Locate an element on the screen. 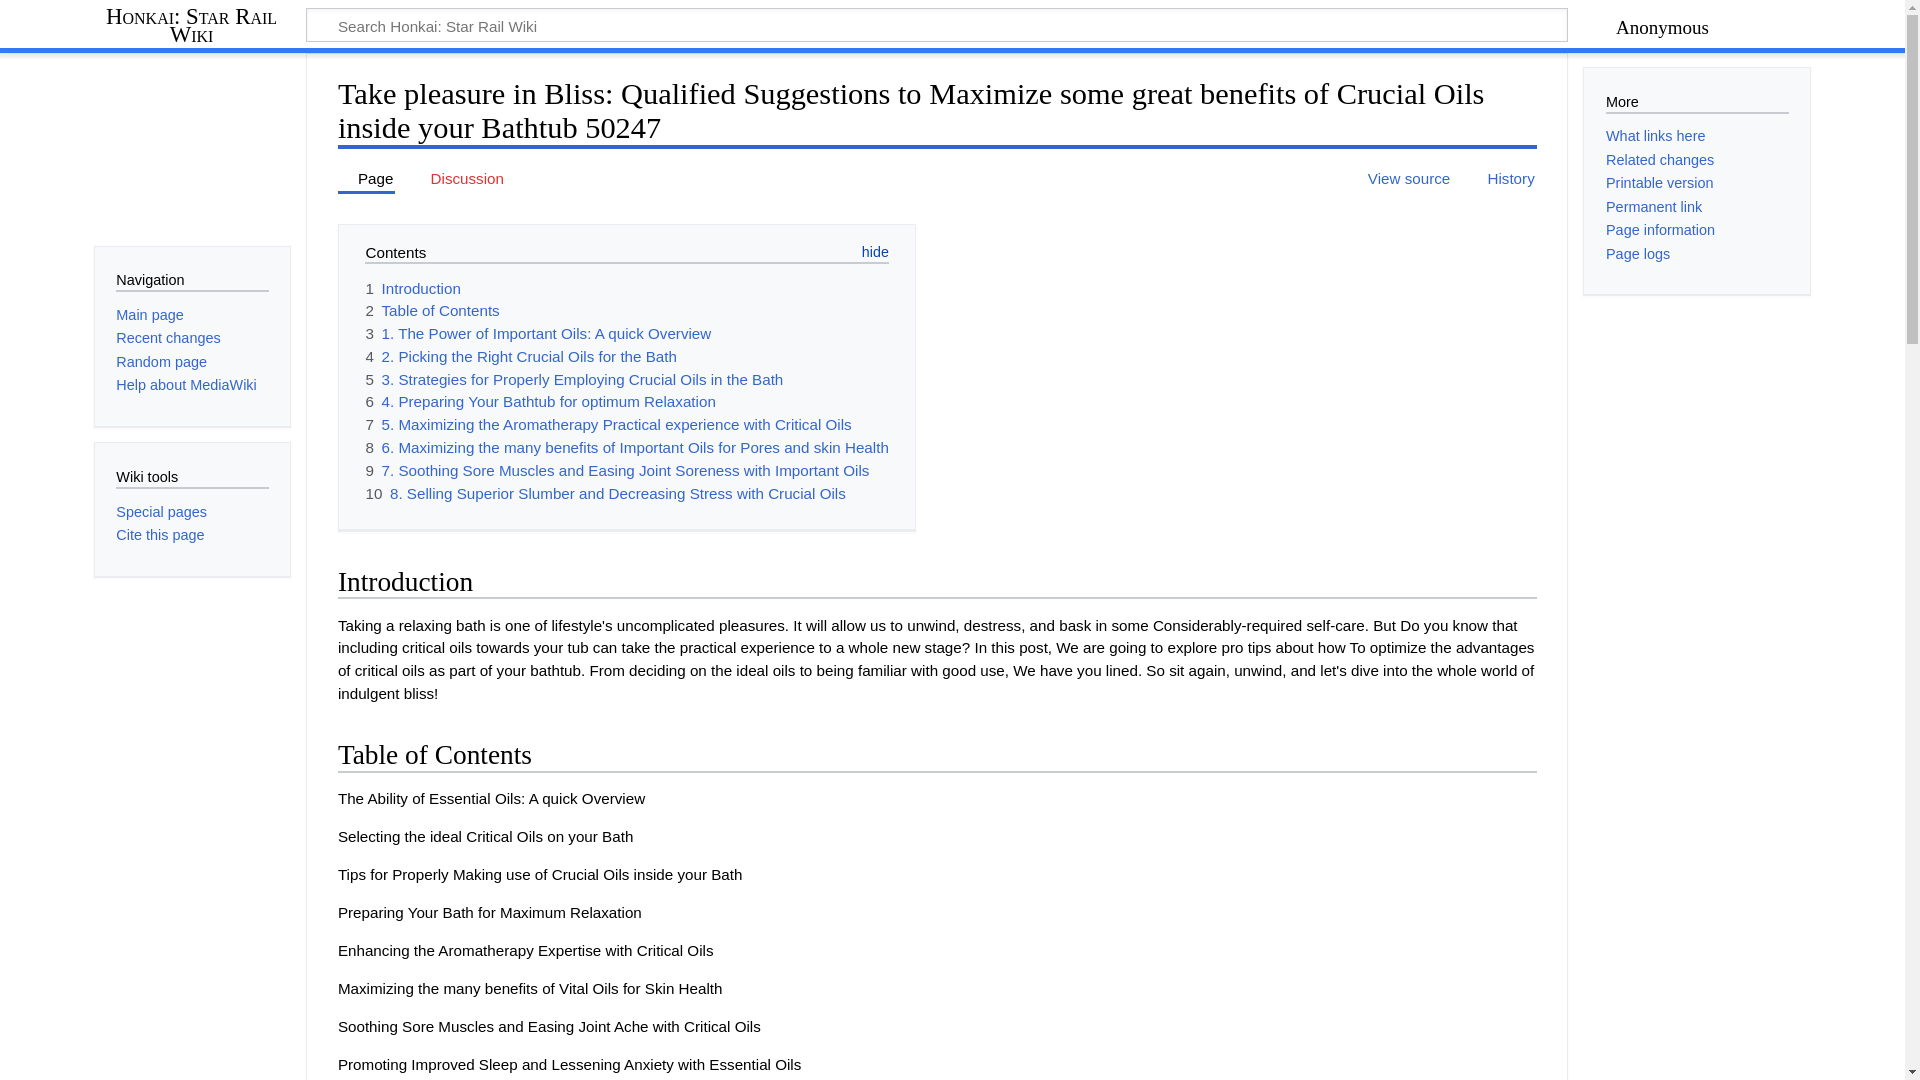  Search is located at coordinates (1524, 28).